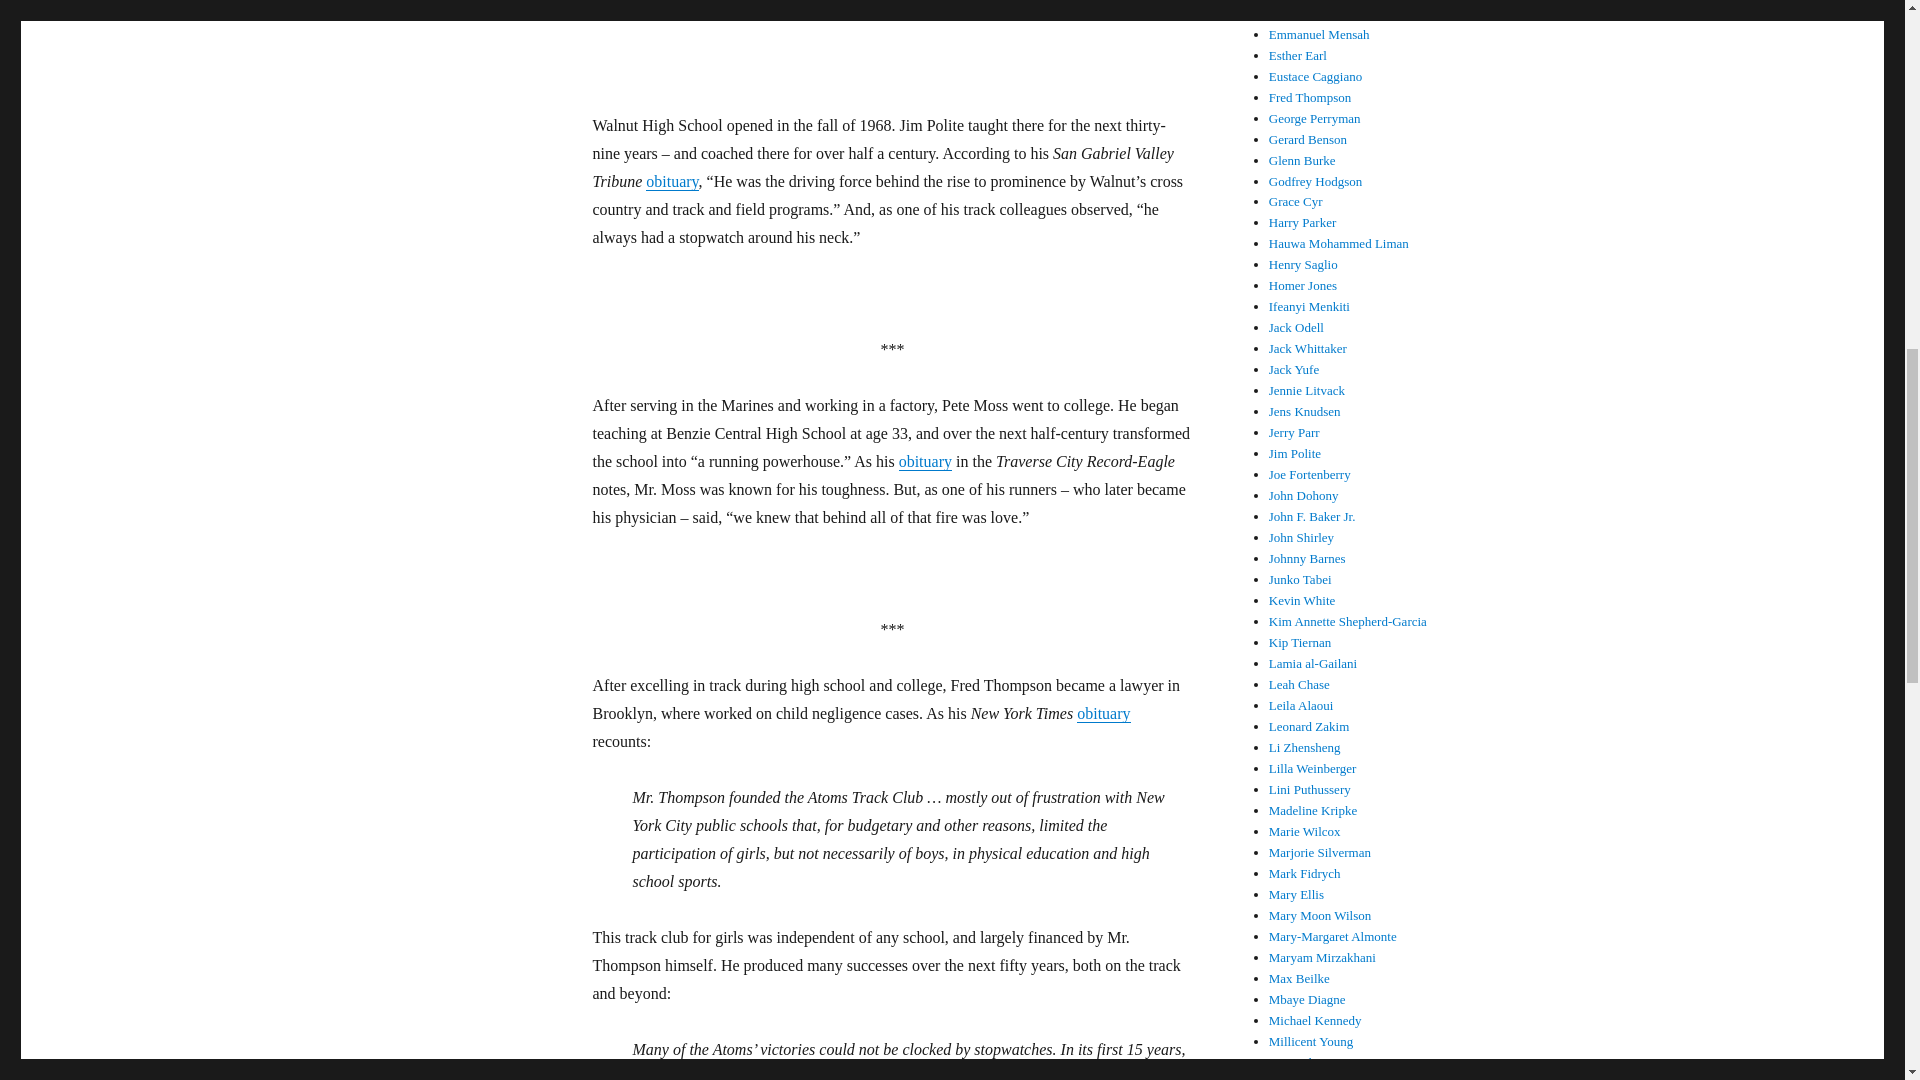 The width and height of the screenshot is (1920, 1080). What do you see at coordinates (1104, 714) in the screenshot?
I see `obituary` at bounding box center [1104, 714].